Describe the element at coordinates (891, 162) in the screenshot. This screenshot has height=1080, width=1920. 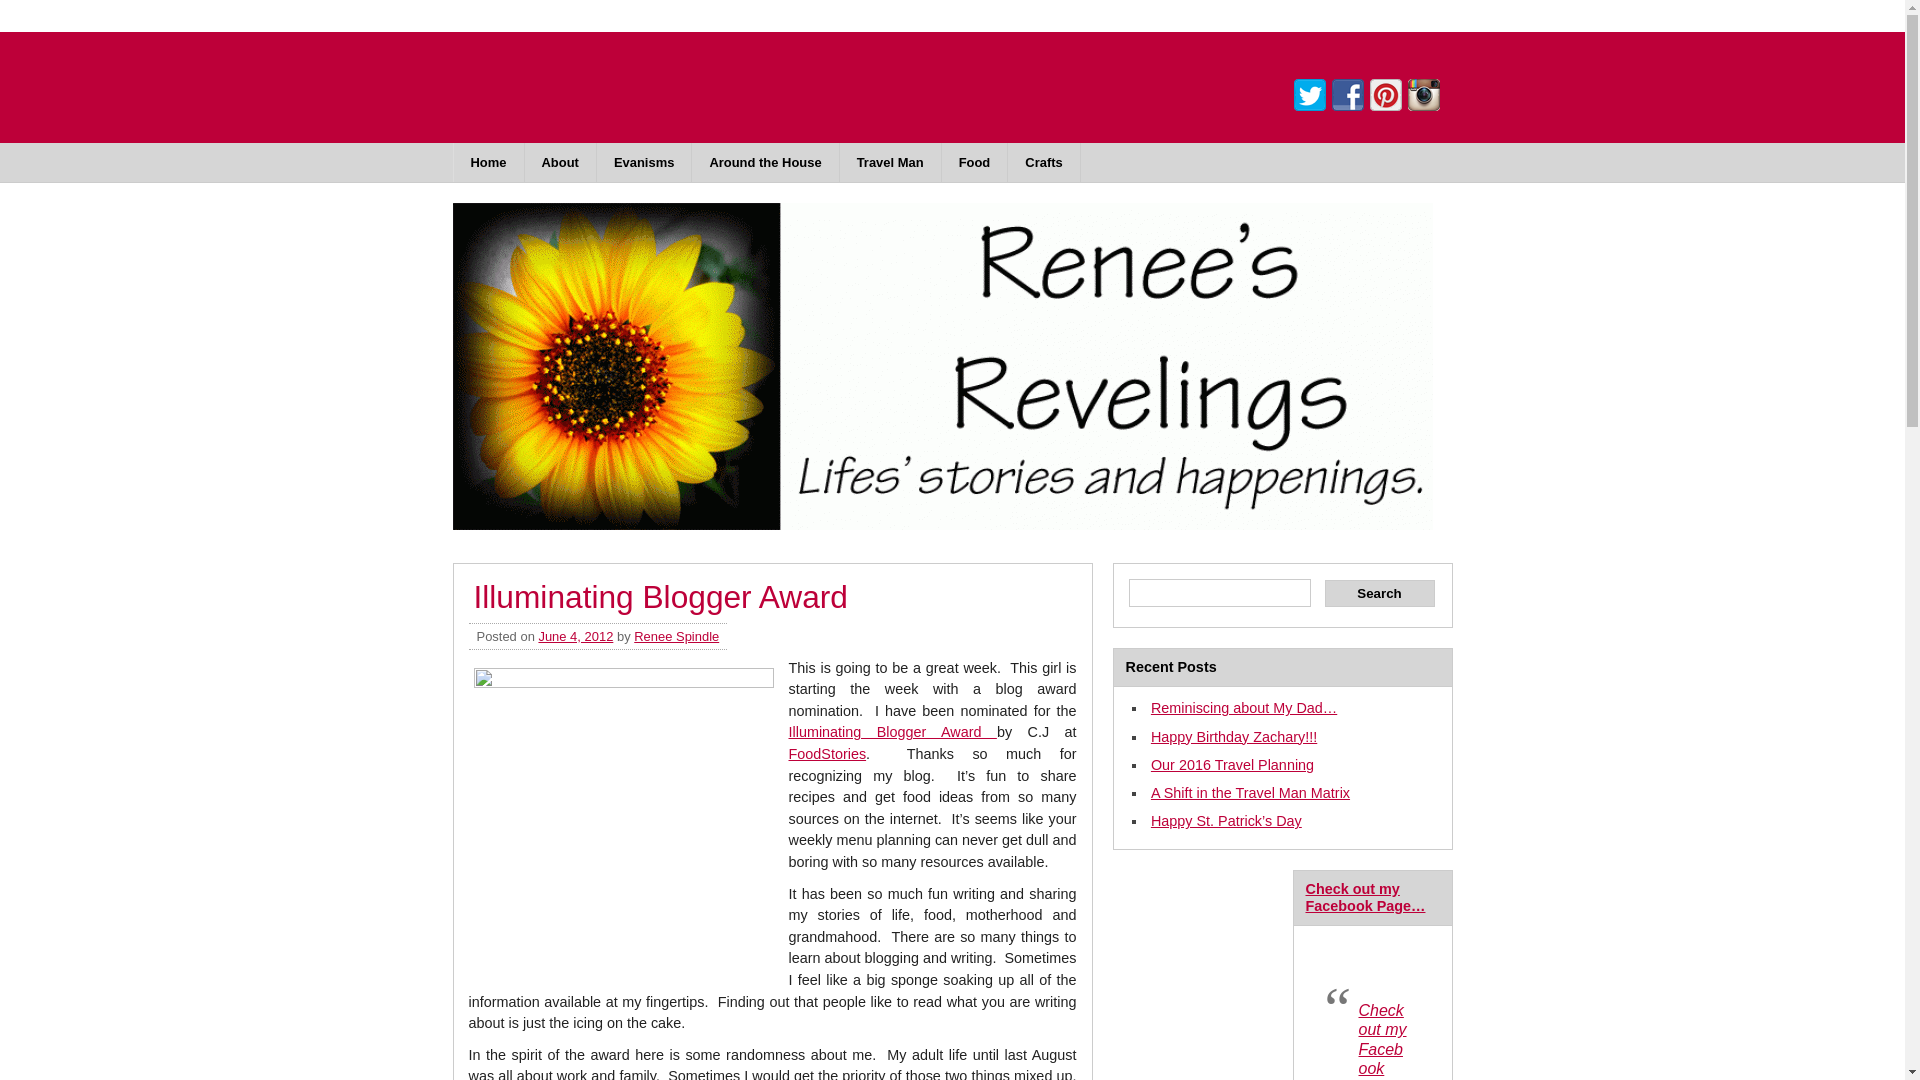
I see `Travel Man` at that location.